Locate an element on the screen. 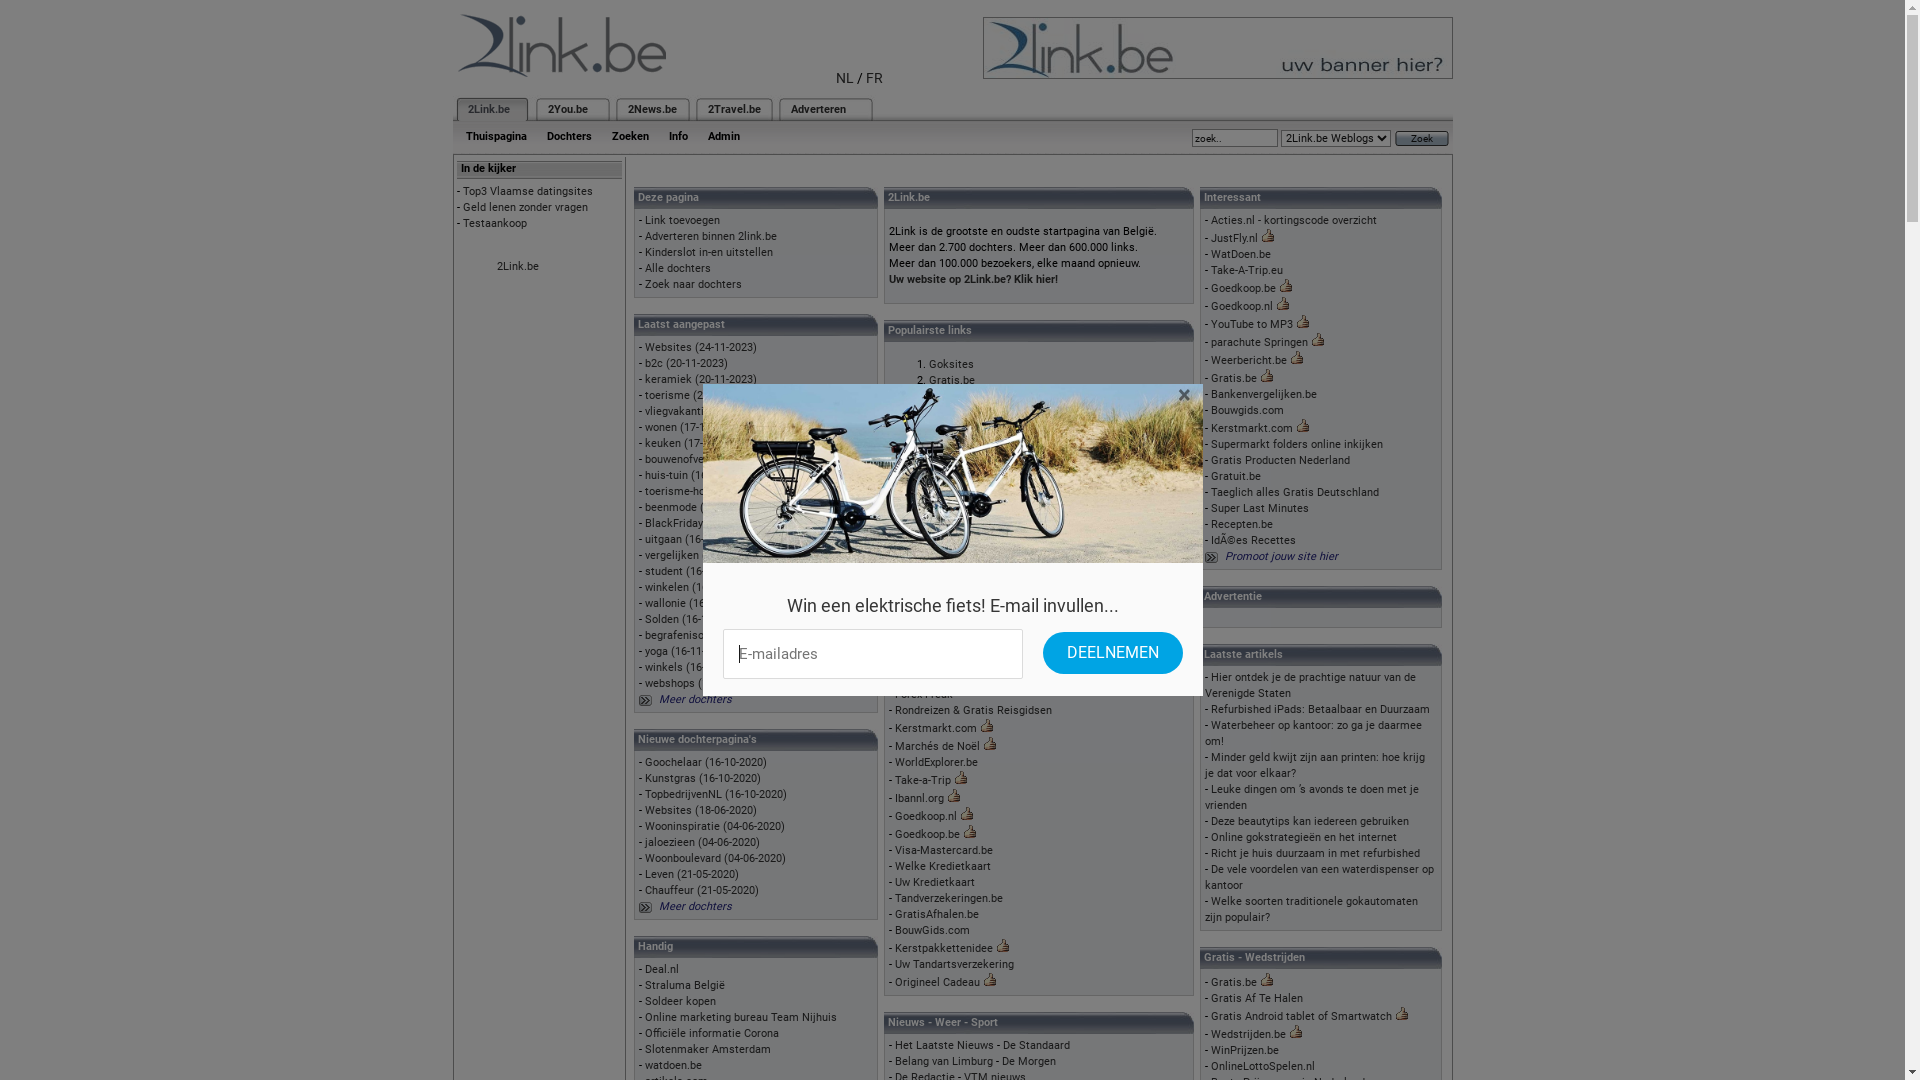 The image size is (1920, 1080). keuken (17-11-2023) is located at coordinates (694, 444).